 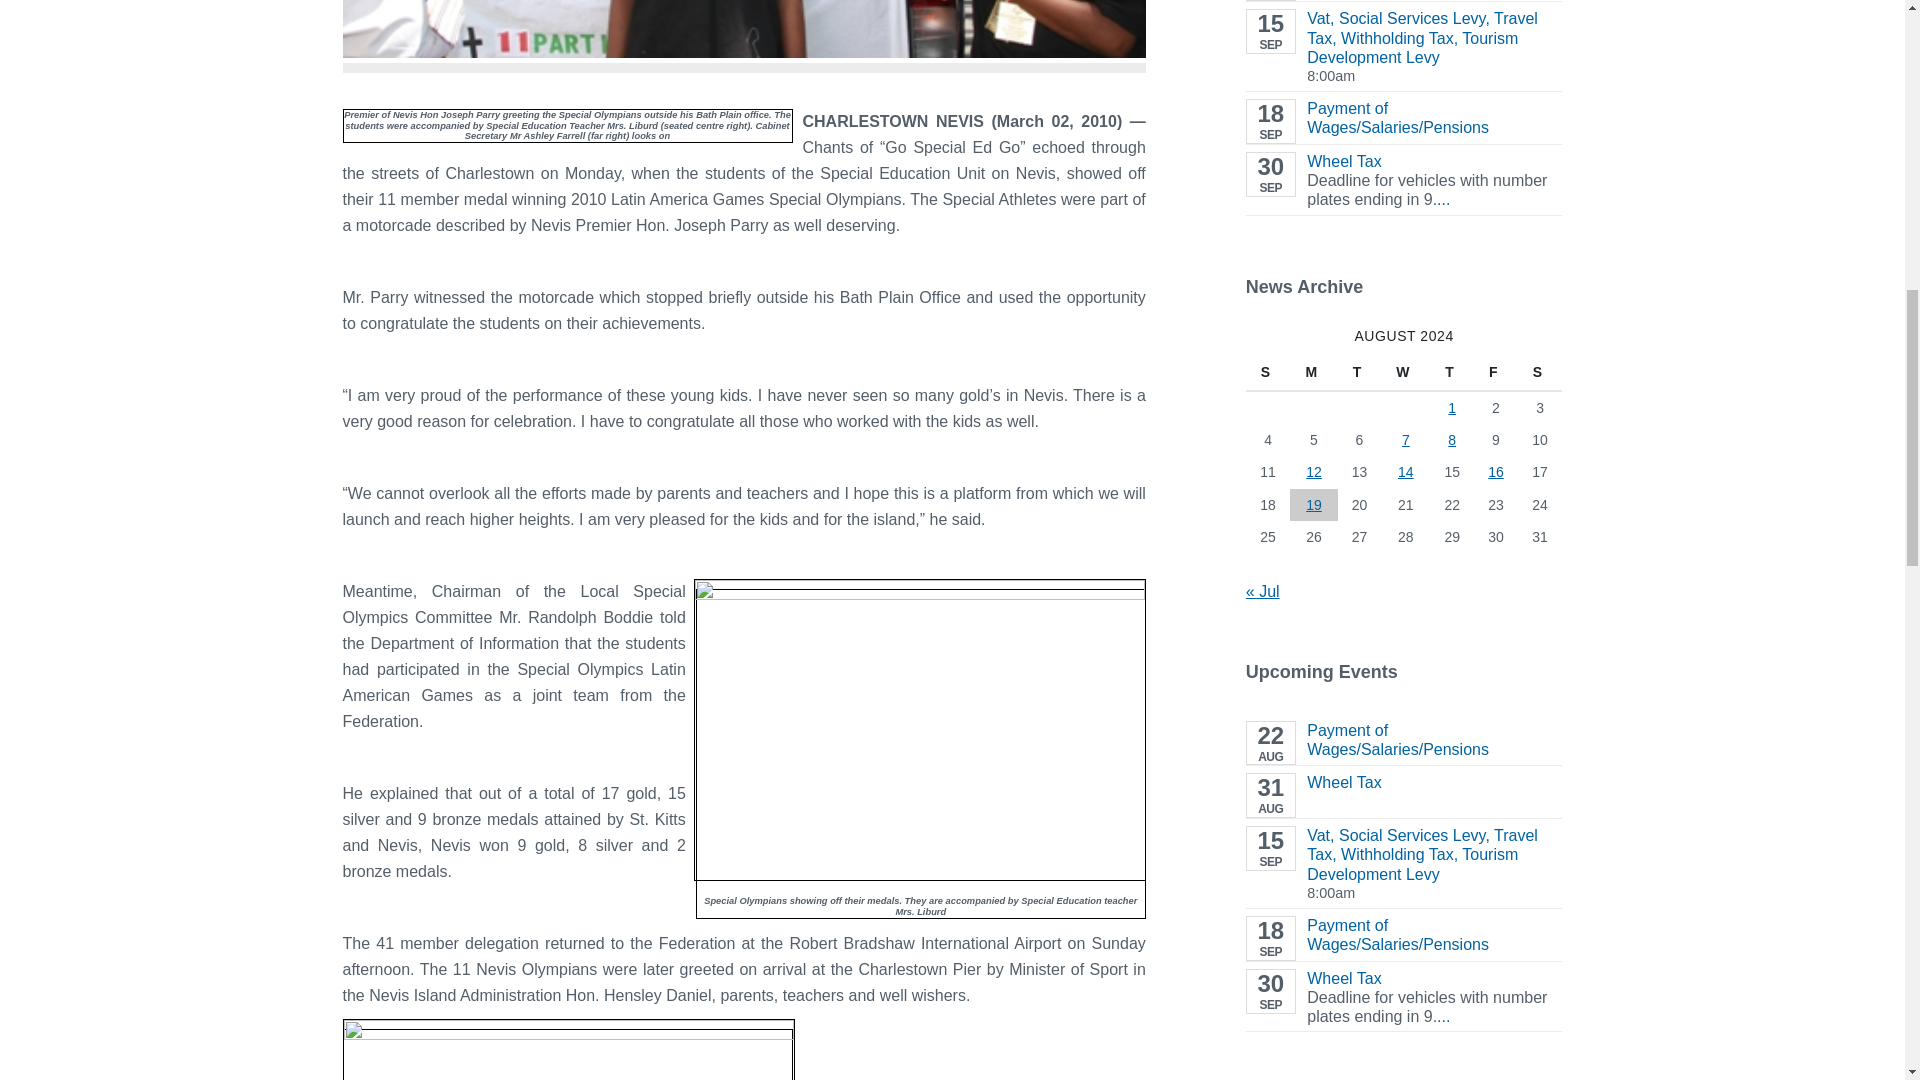 I want to click on Wednesday, so click(x=1405, y=372).